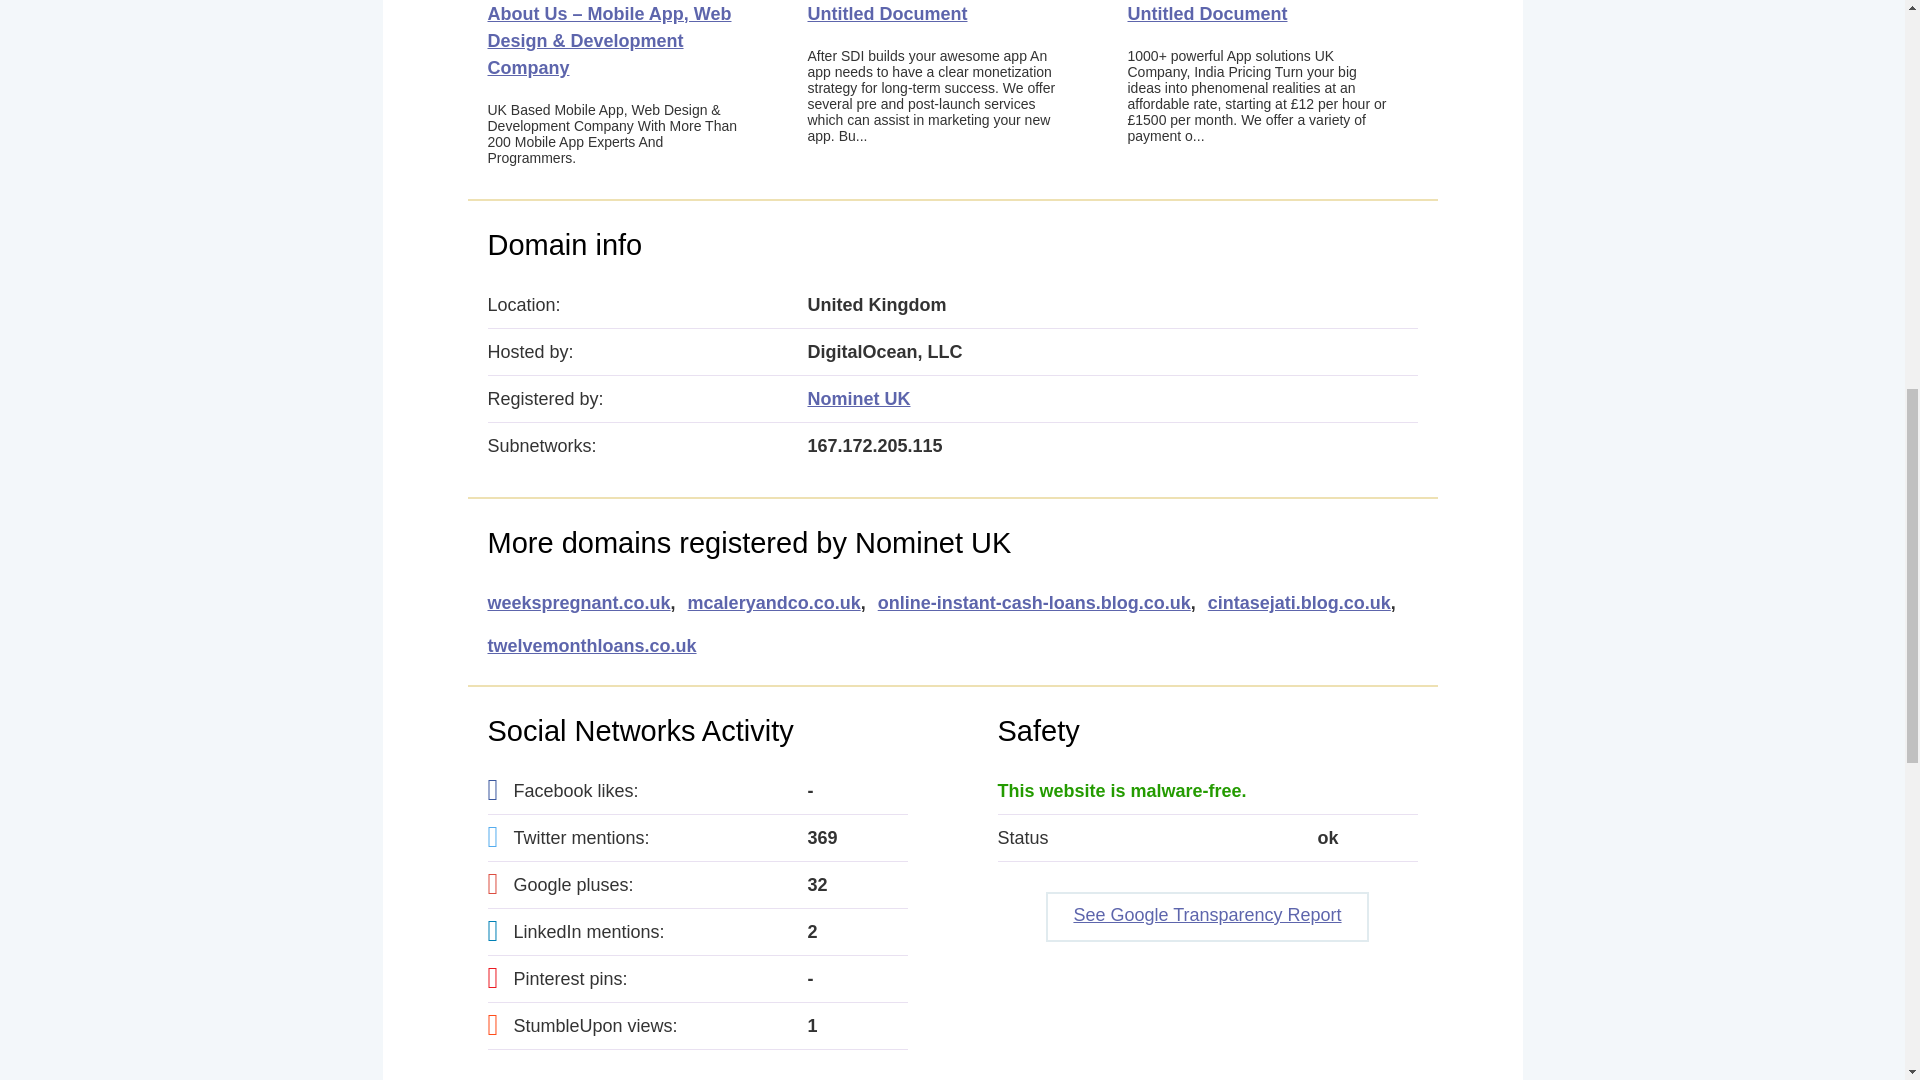 Image resolution: width=1920 pixels, height=1080 pixels. I want to click on online-instant-cash-loans.blog.co.uk, so click(1034, 603).